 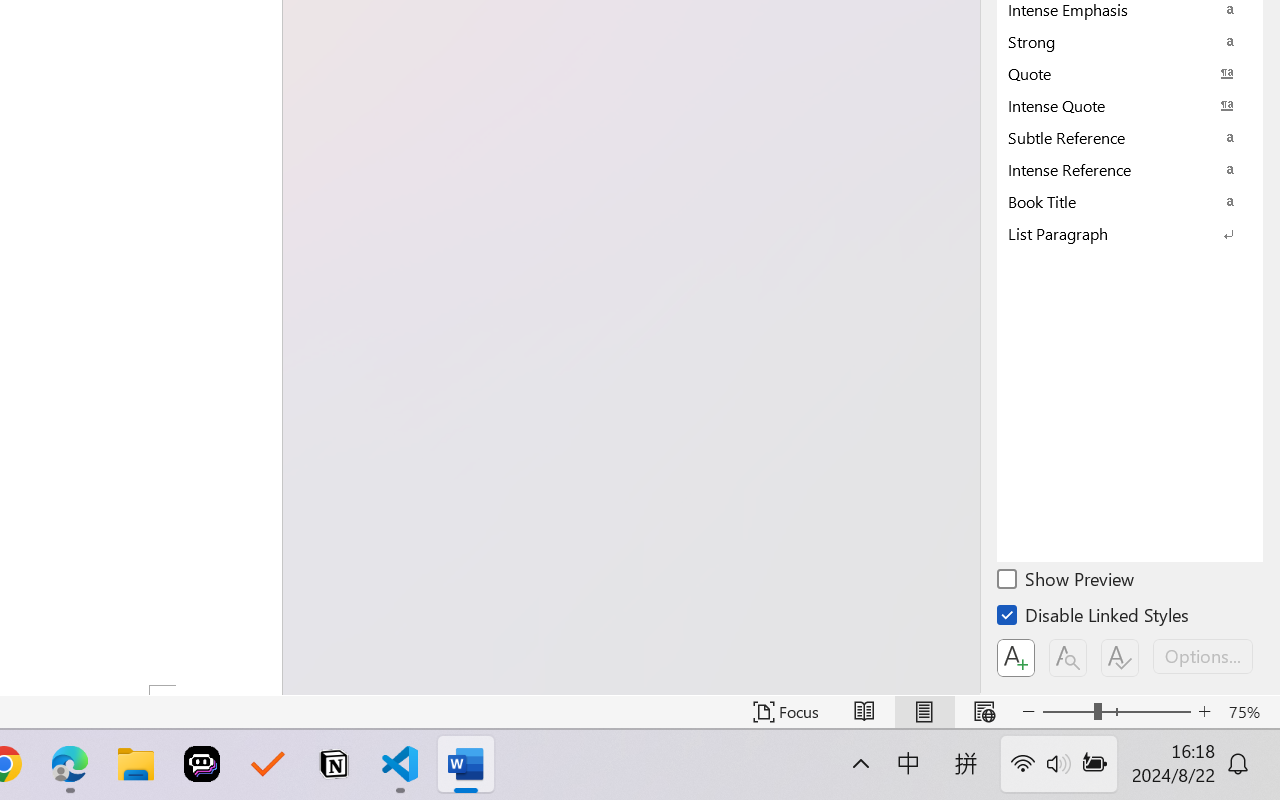 What do you see at coordinates (1130, 73) in the screenshot?
I see `Quote` at bounding box center [1130, 73].